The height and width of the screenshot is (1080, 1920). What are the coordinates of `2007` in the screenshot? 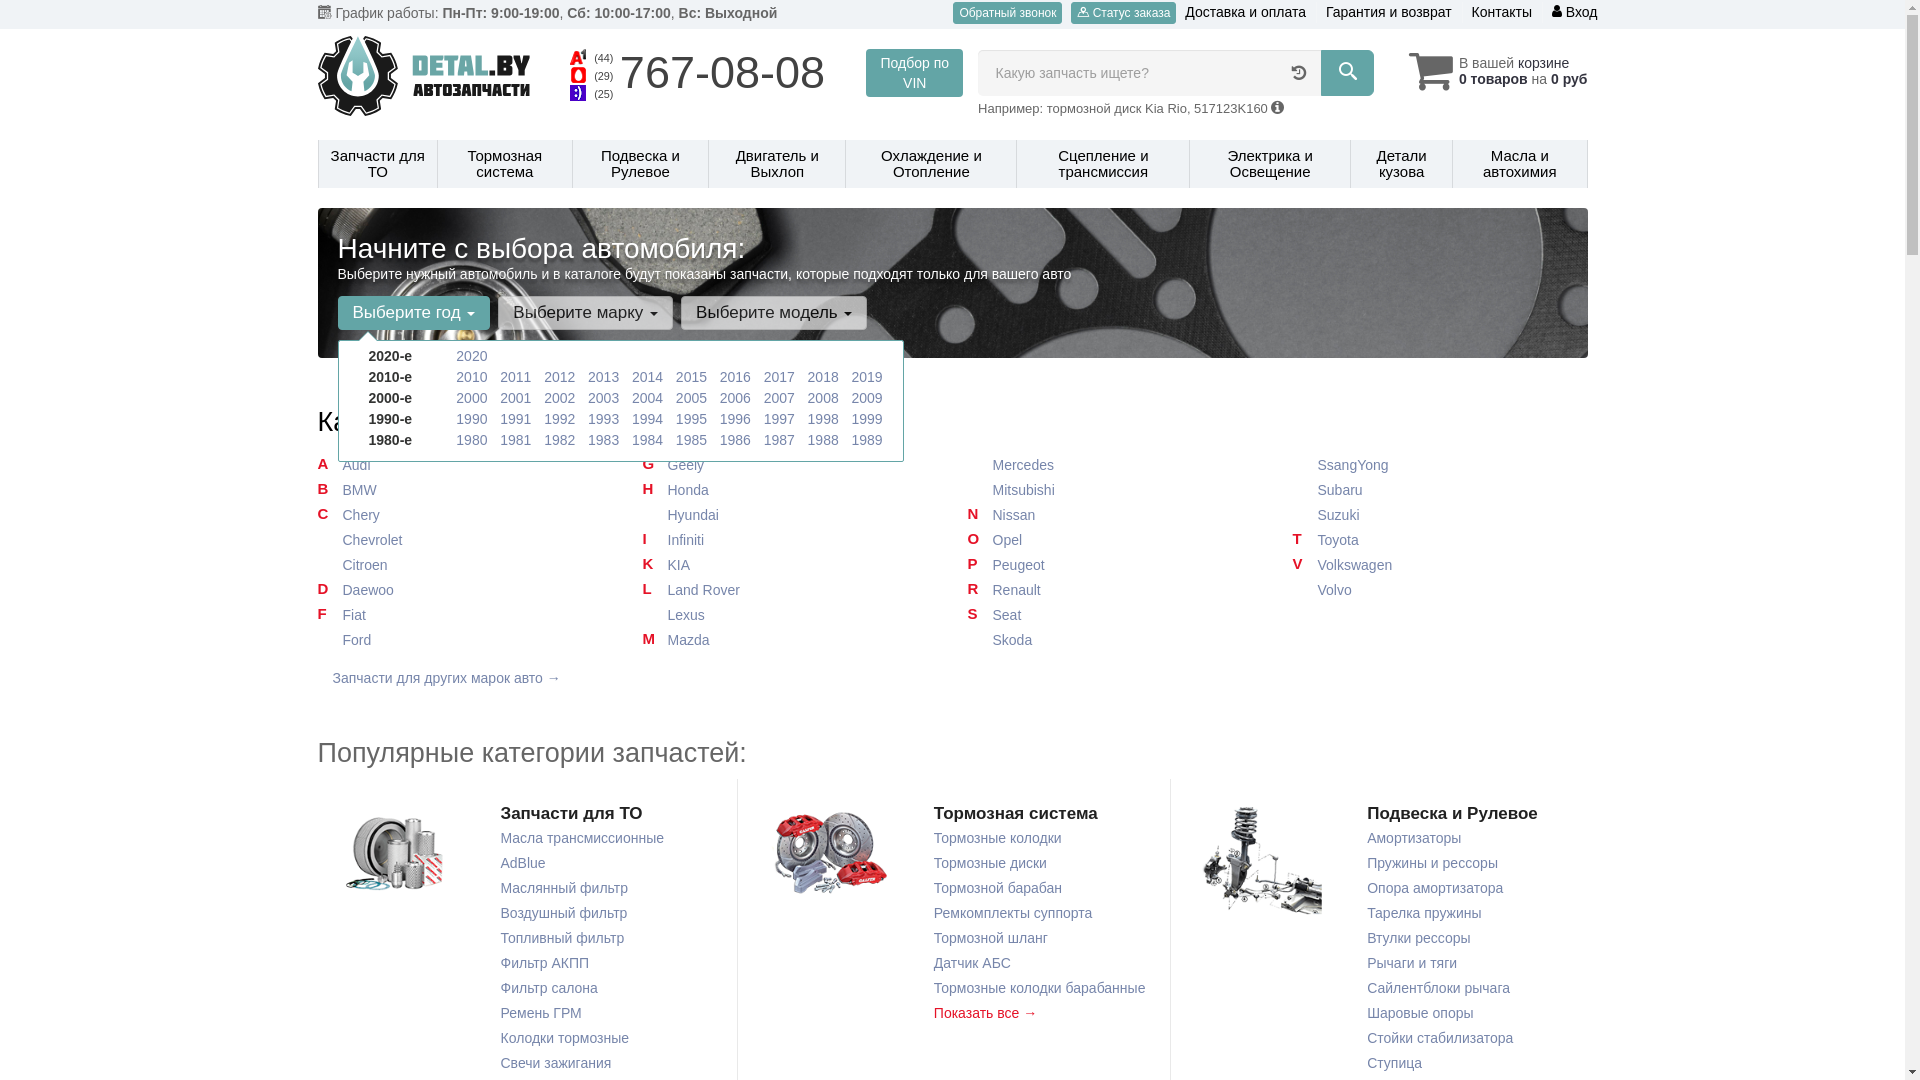 It's located at (780, 398).